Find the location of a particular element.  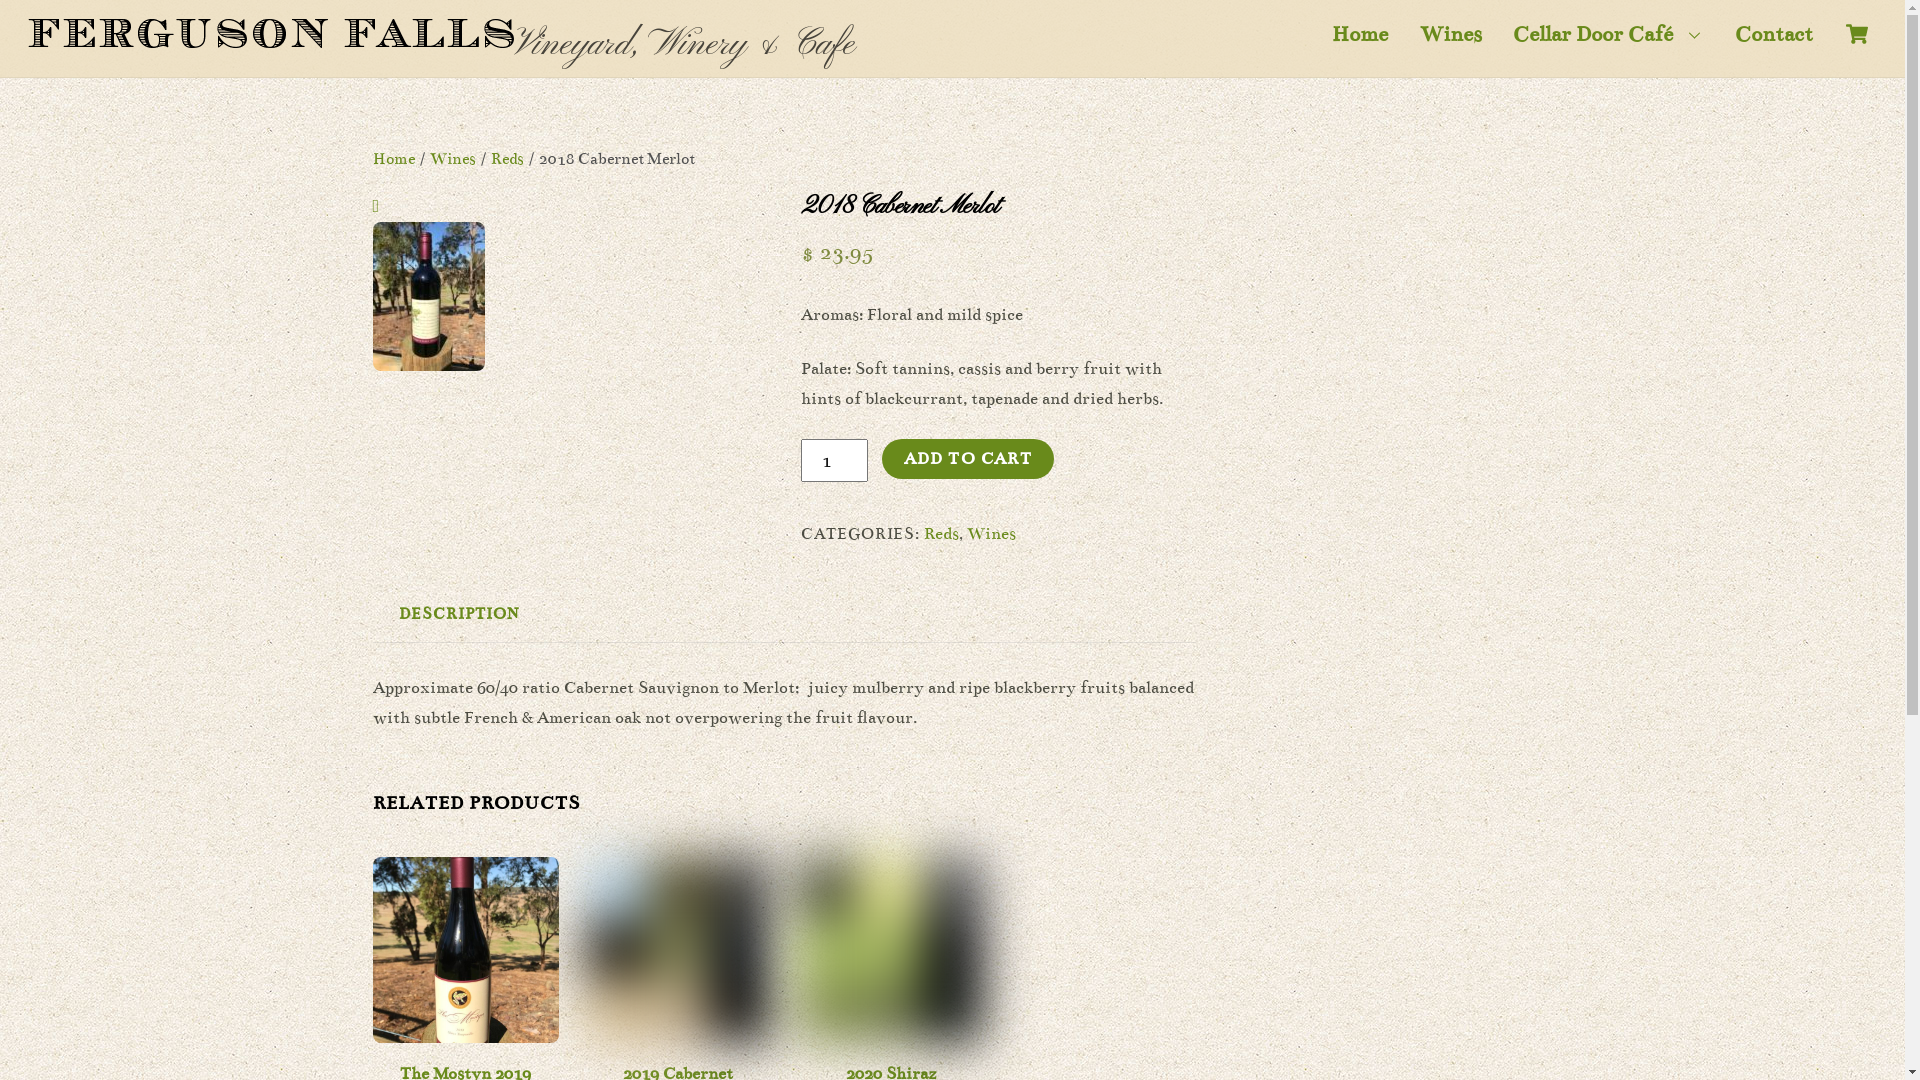

AD1689A4-82D8-4266-8600-69107700C1EB is located at coordinates (890, 950).